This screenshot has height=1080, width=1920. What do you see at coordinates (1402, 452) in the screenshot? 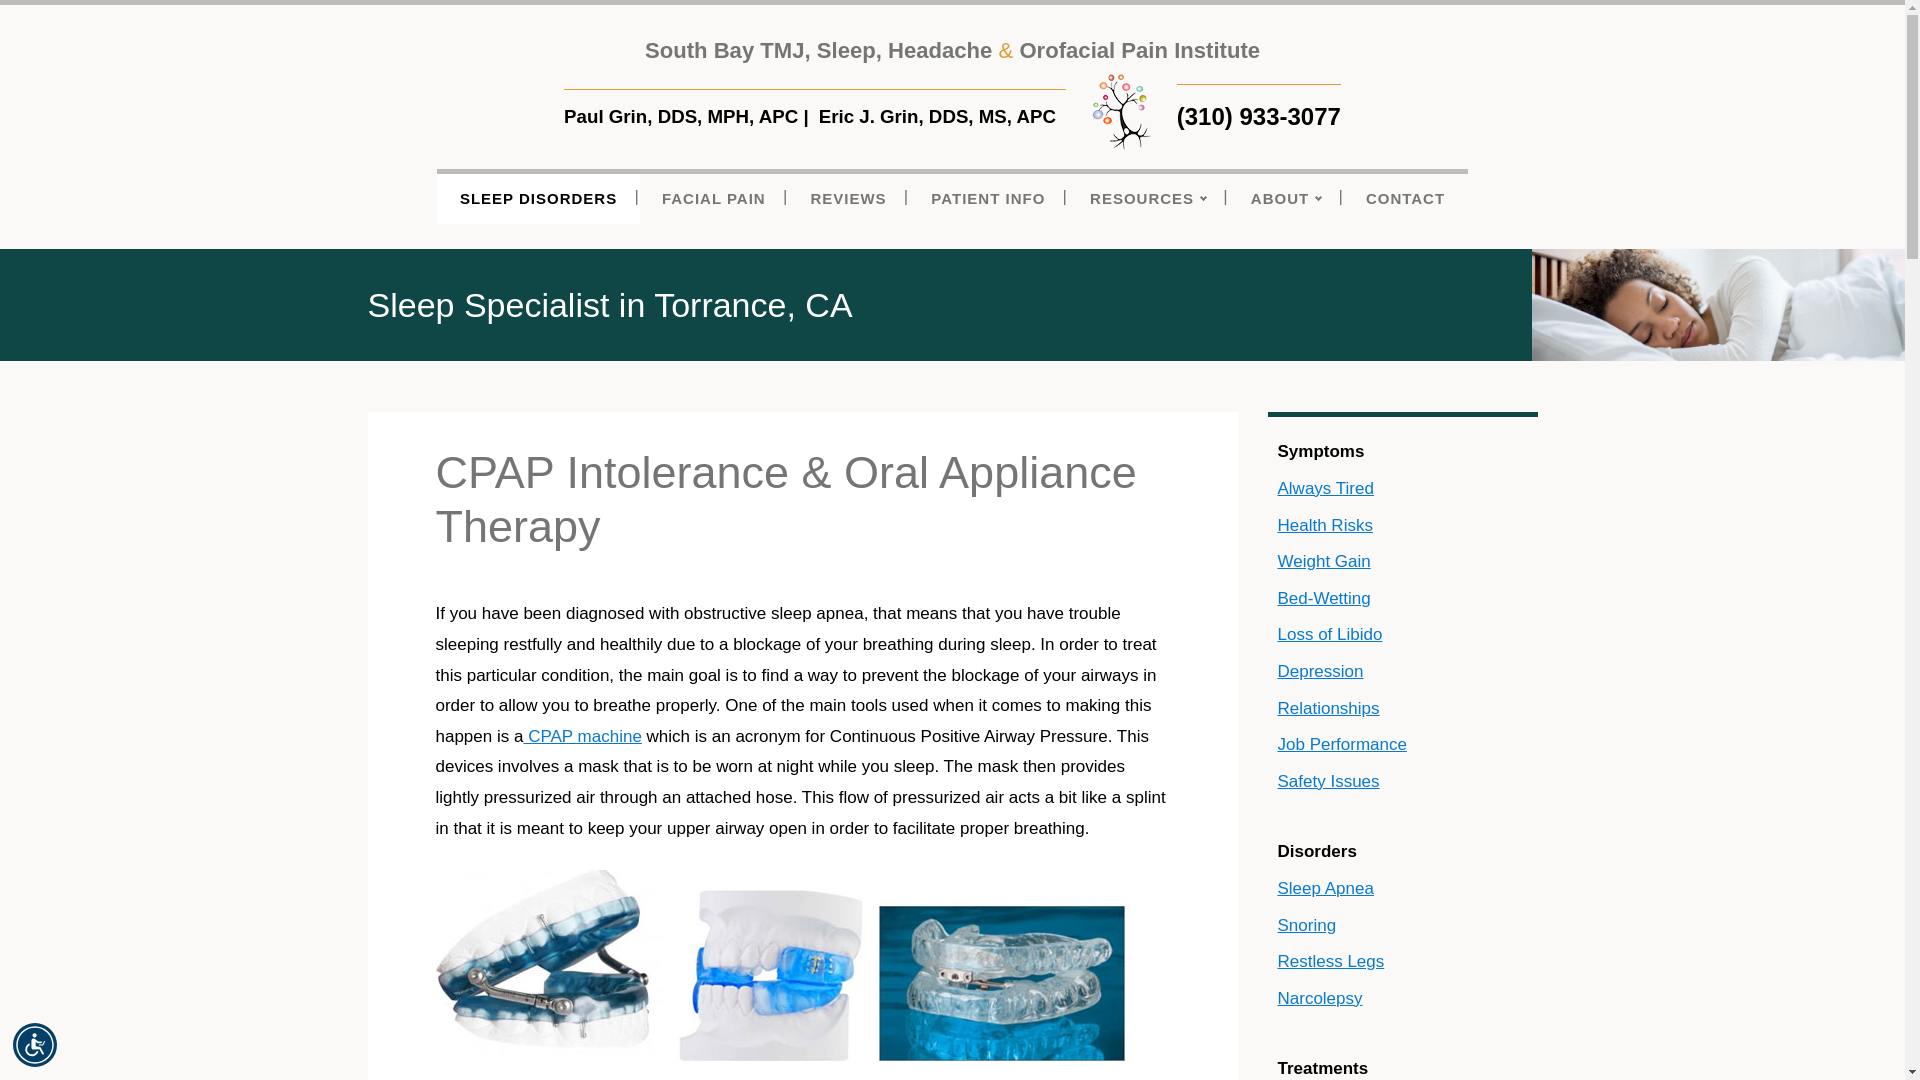
I see `Symptoms` at bounding box center [1402, 452].